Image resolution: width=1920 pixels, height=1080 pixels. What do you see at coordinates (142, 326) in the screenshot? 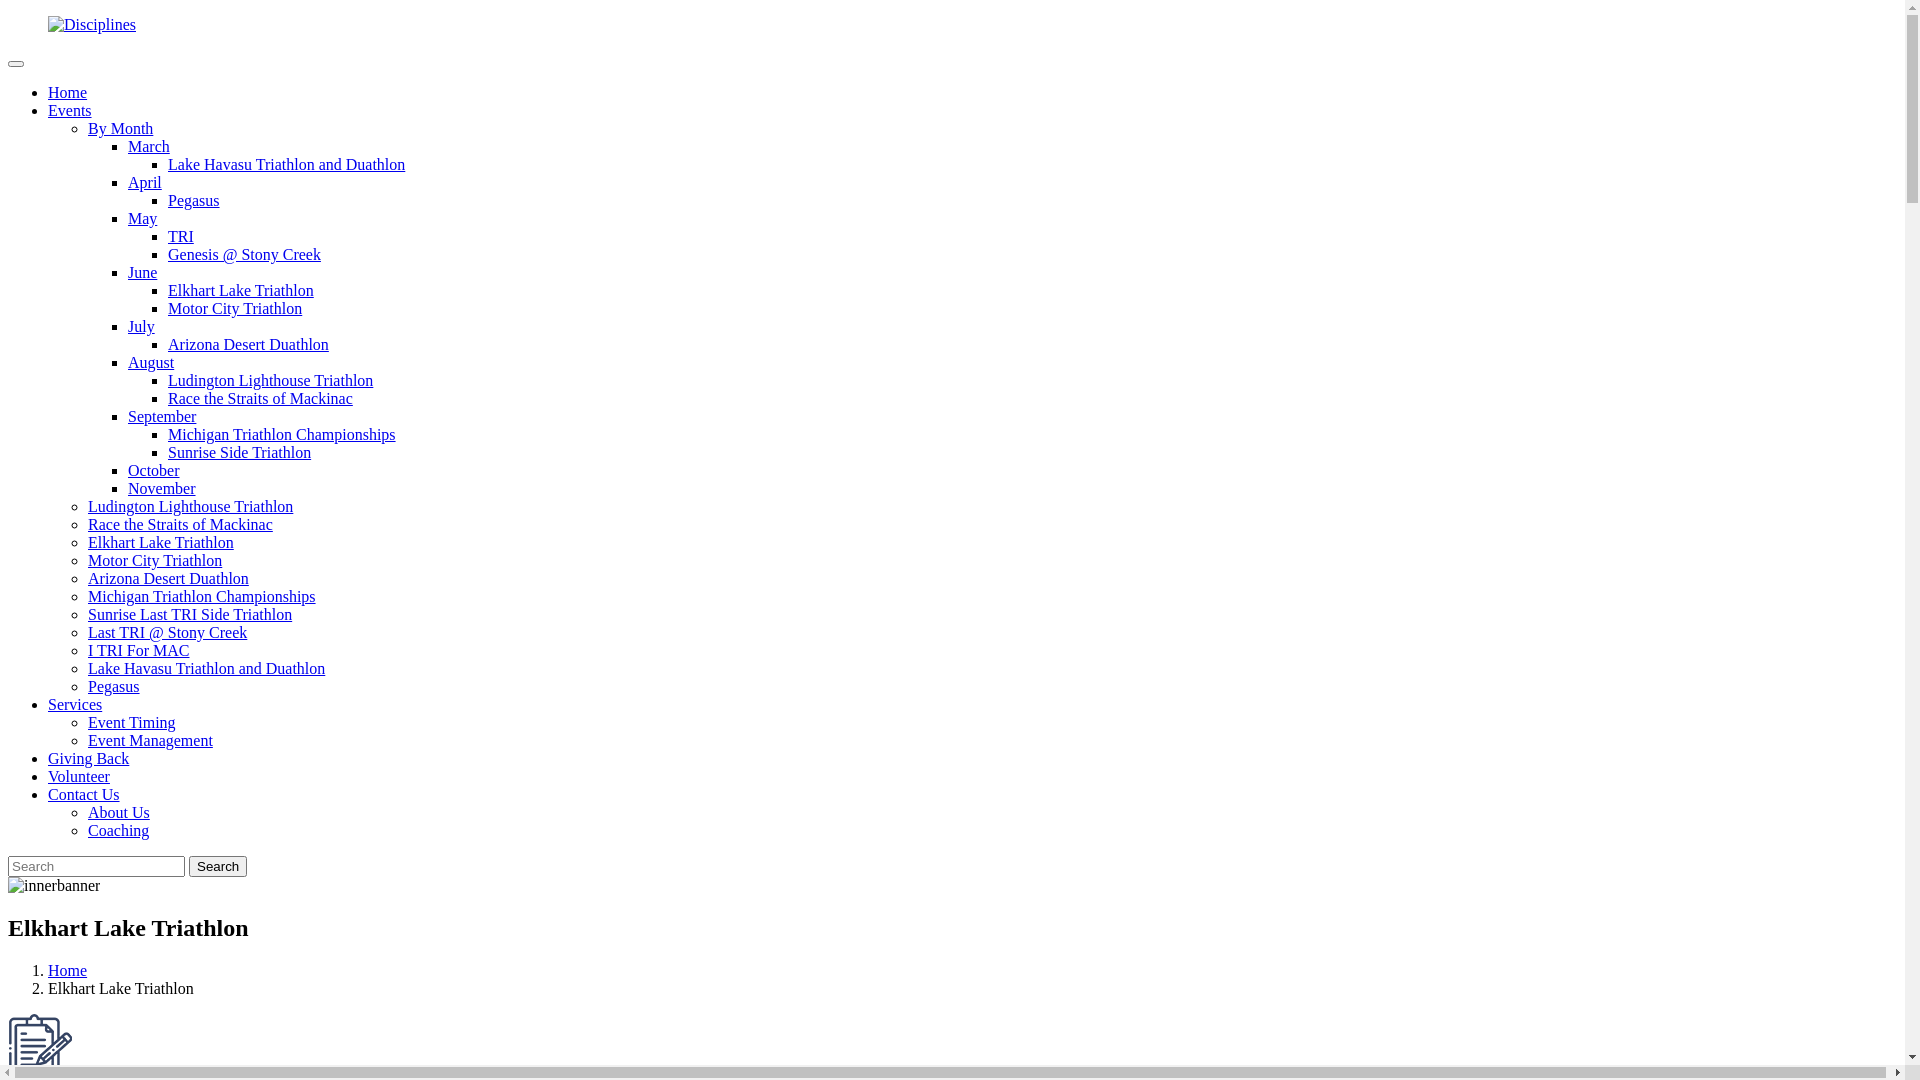
I see `July` at bounding box center [142, 326].